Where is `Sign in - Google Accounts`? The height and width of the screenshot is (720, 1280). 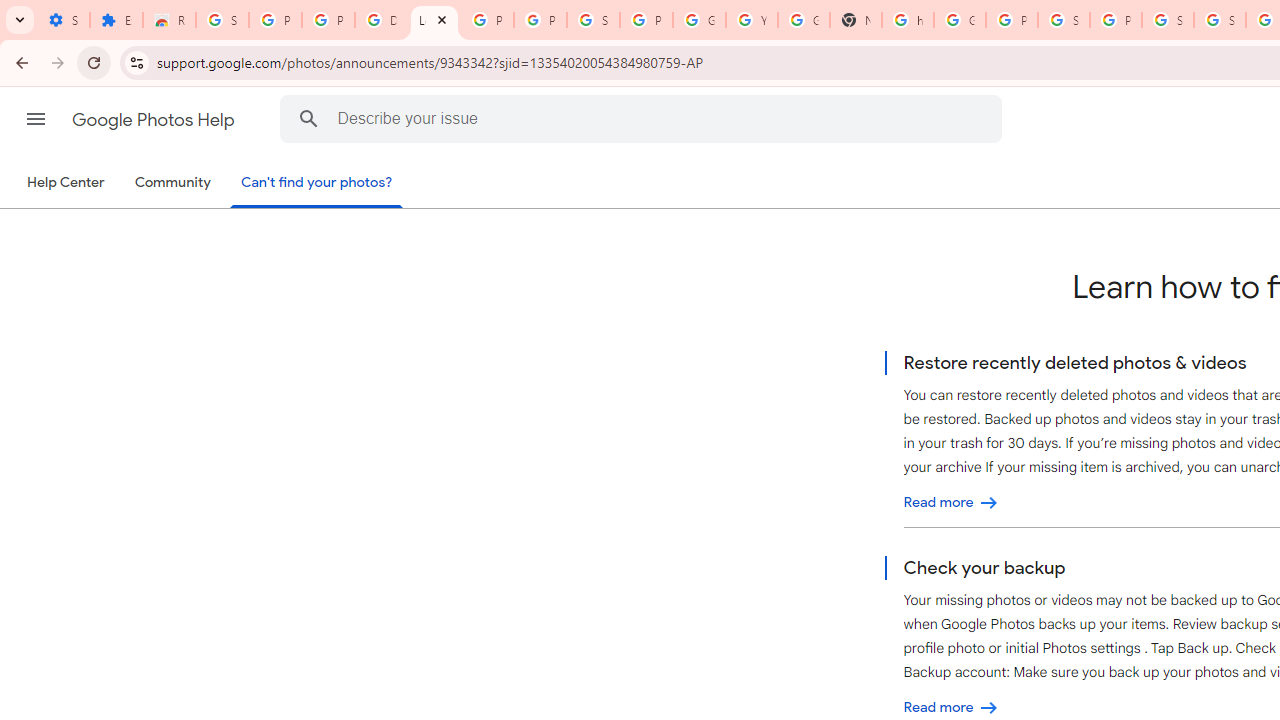
Sign in - Google Accounts is located at coordinates (1220, 20).